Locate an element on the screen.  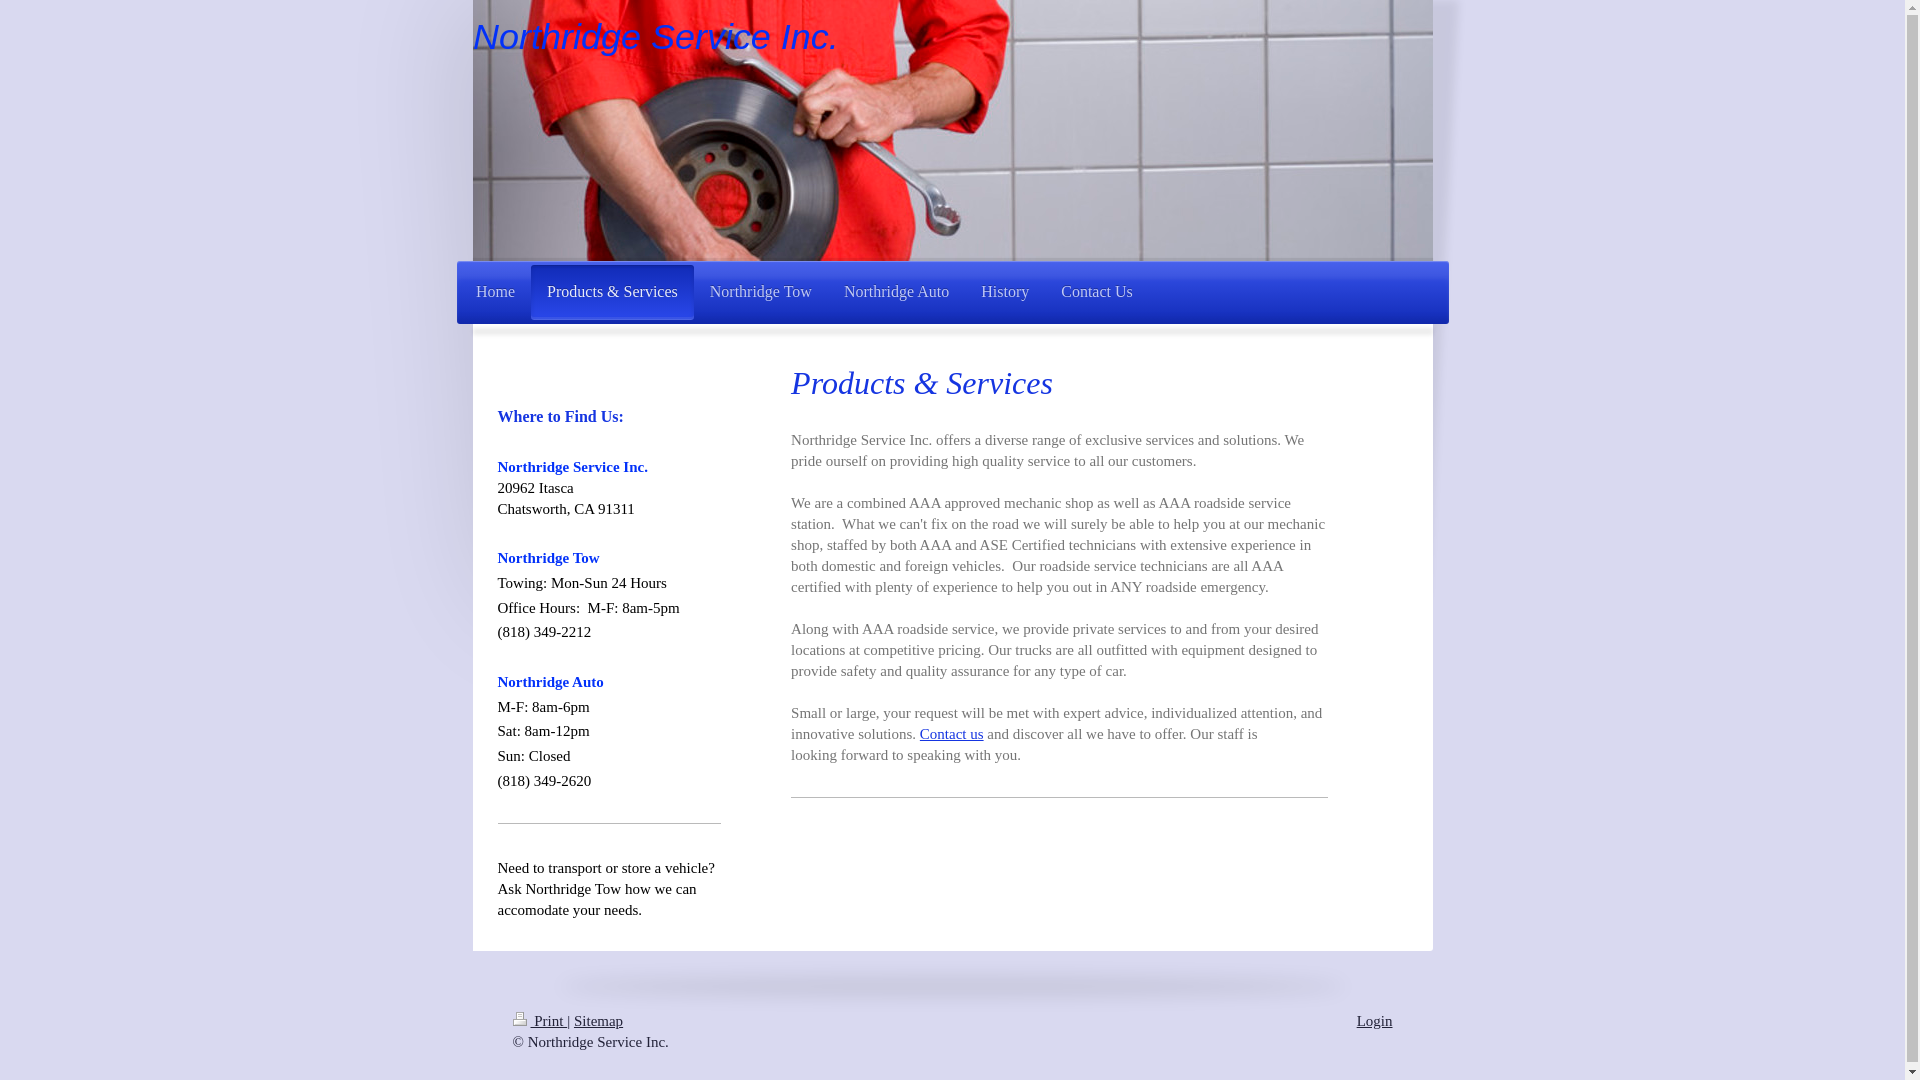
Northridge Service Inc. is located at coordinates (654, 36).